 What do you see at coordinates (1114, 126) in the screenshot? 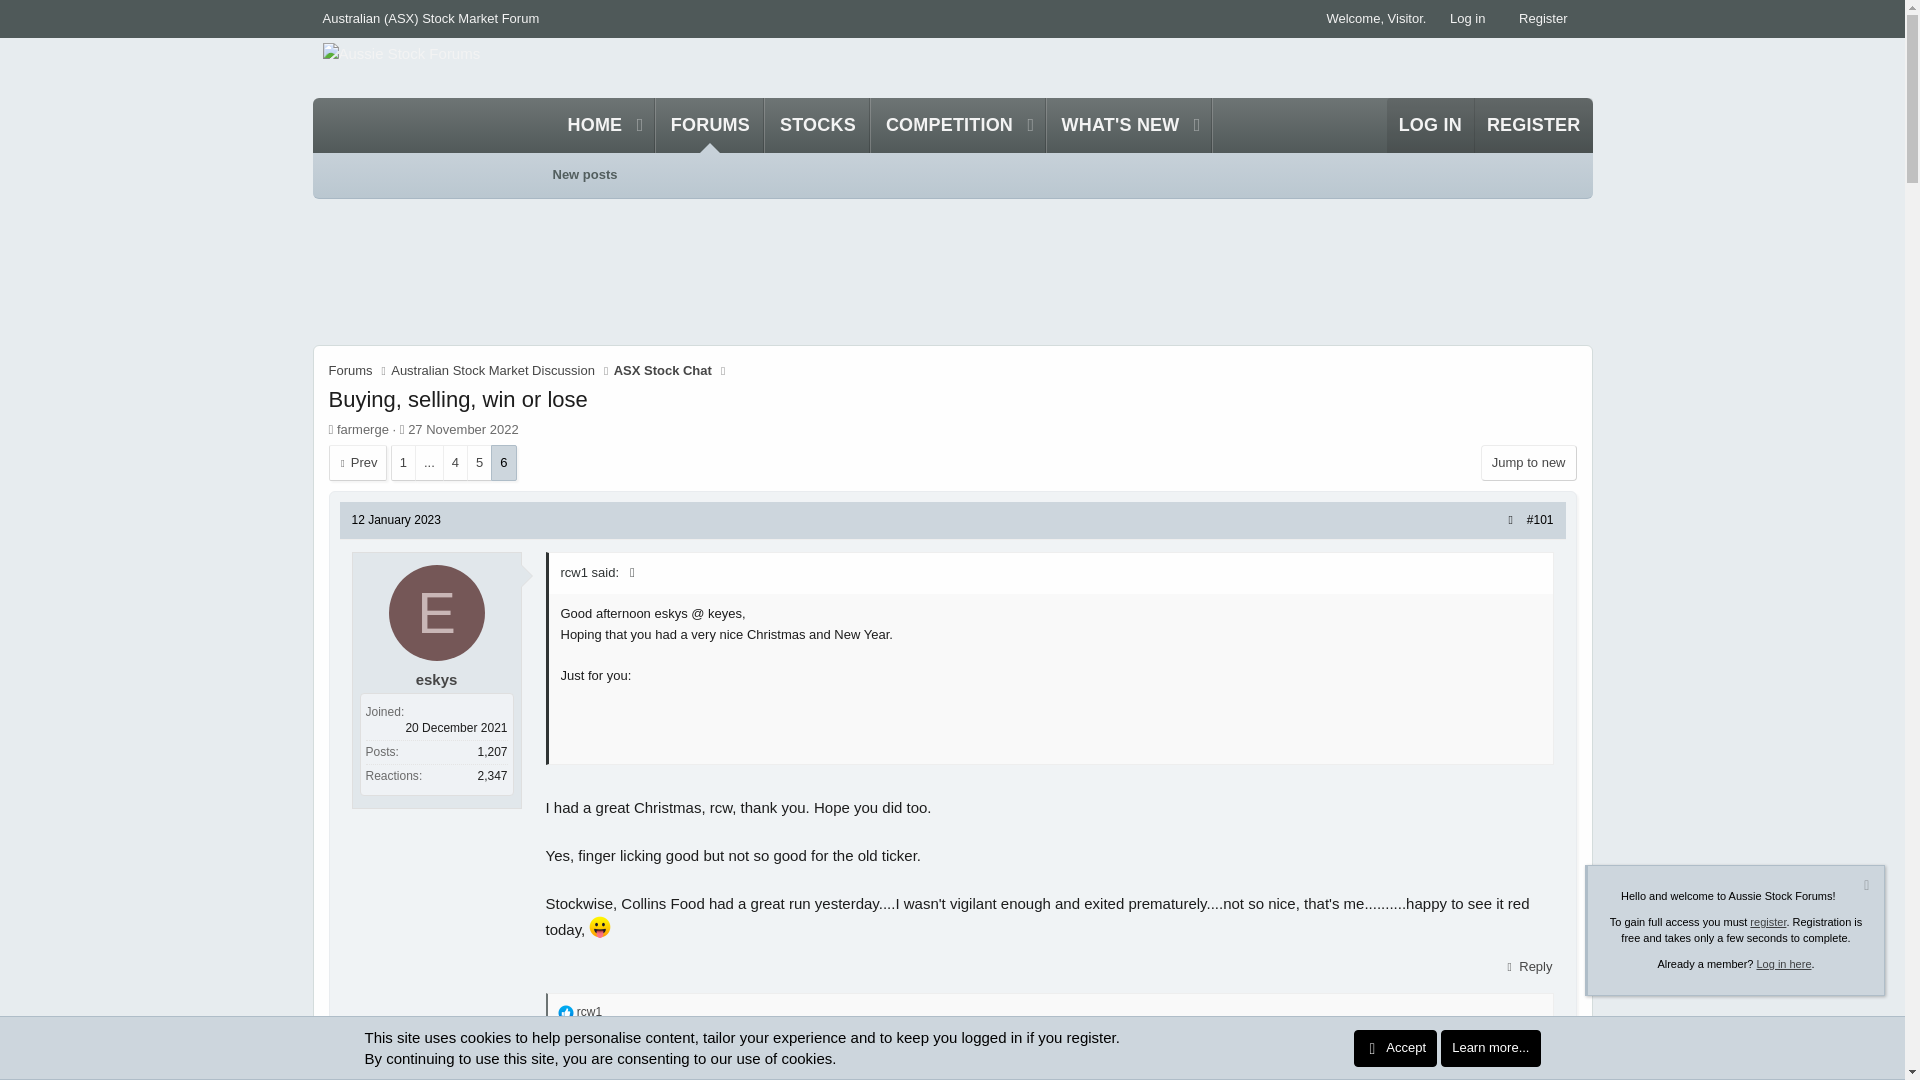
I see `WHAT'S NEW` at bounding box center [1114, 126].